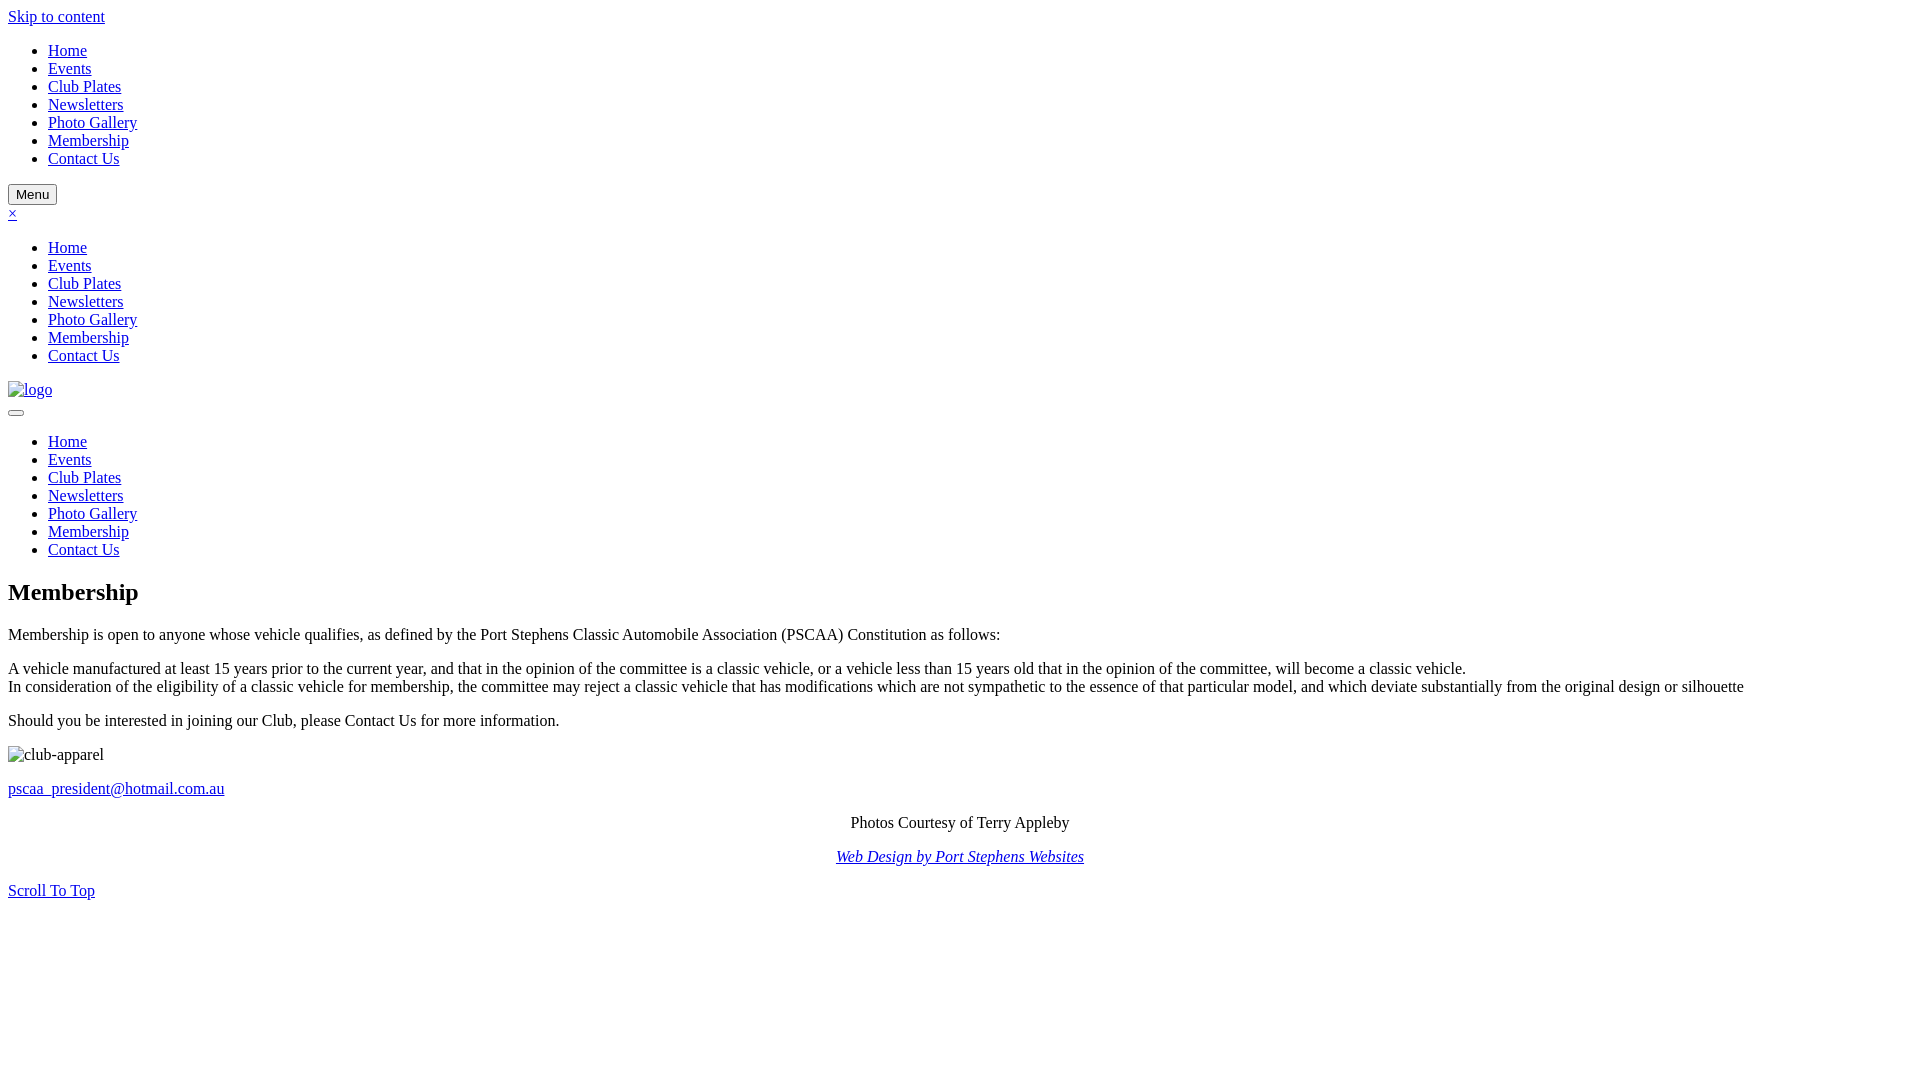 This screenshot has width=1920, height=1080. What do you see at coordinates (86, 104) in the screenshot?
I see `Newsletters` at bounding box center [86, 104].